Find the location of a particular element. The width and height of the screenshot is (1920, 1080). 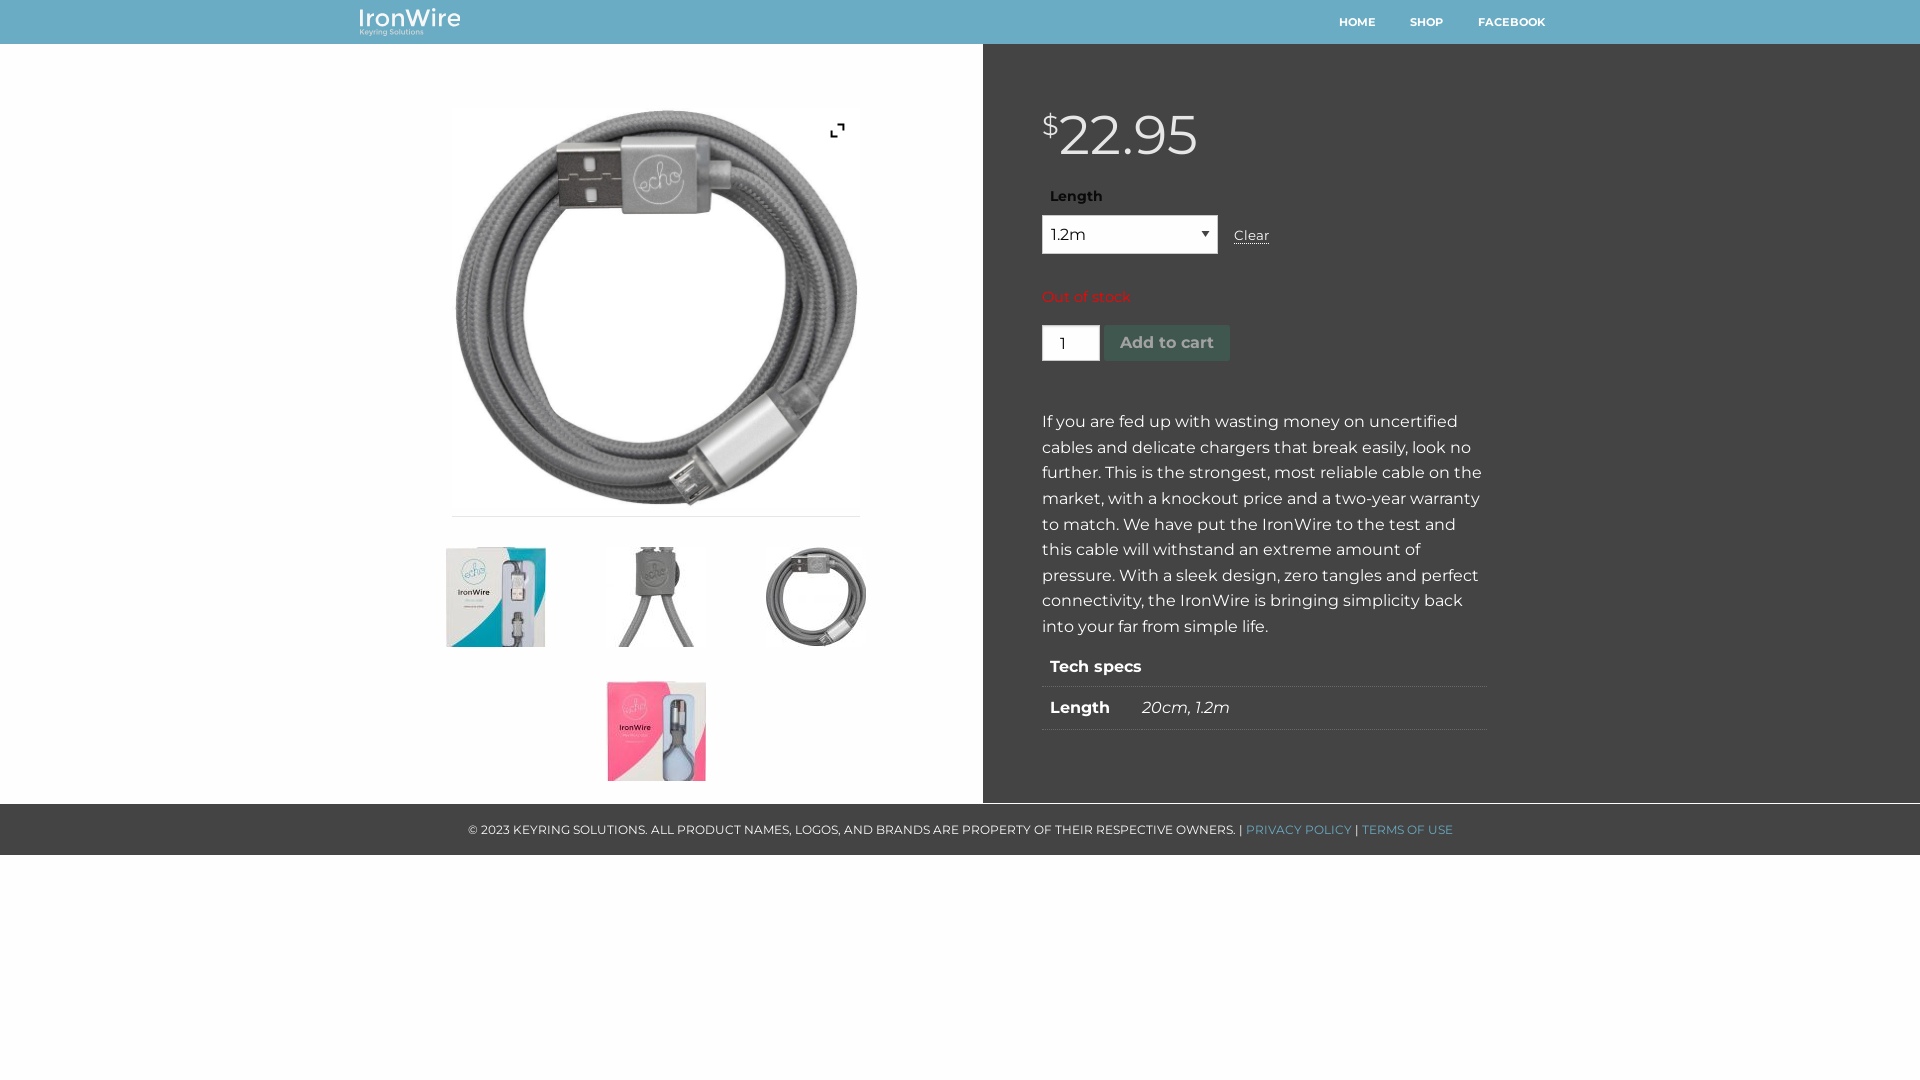

IronWire microUSB Cable Package is located at coordinates (656, 312).